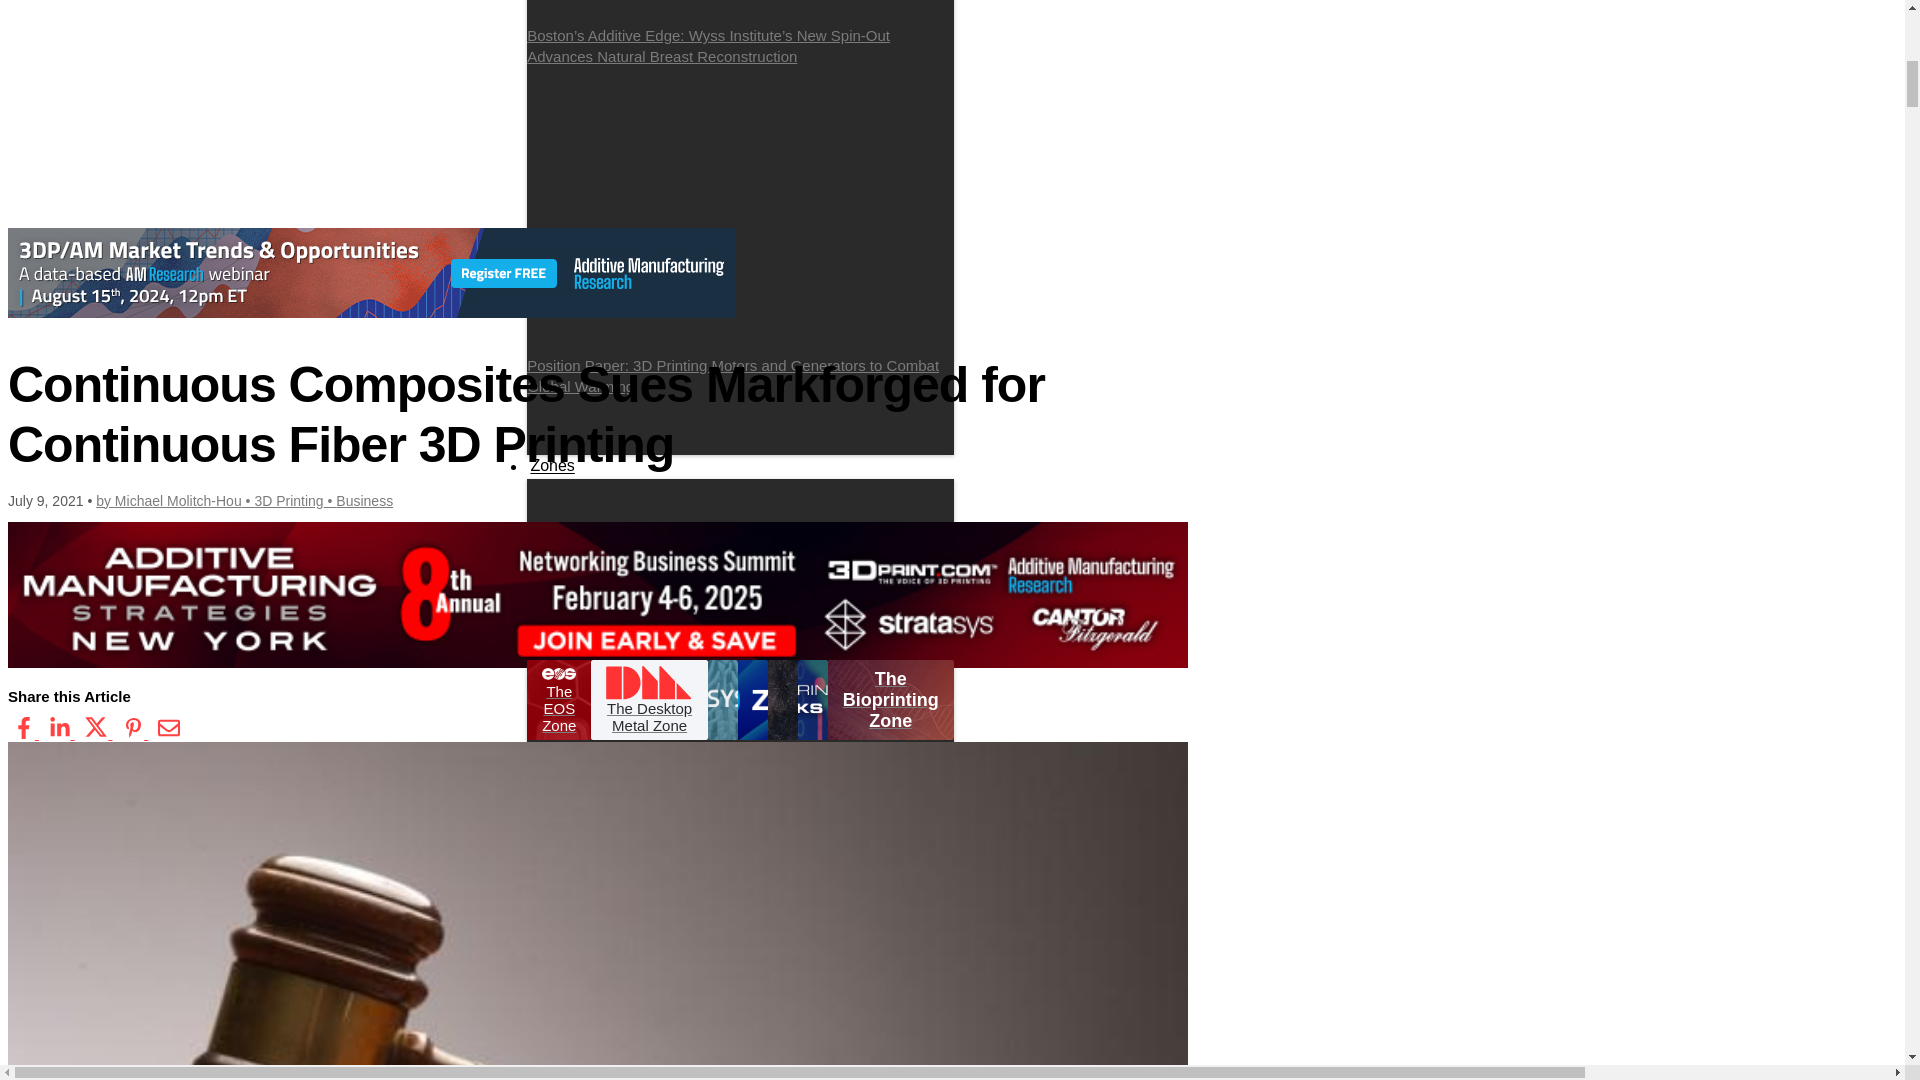 The image size is (1920, 1080). Describe the element at coordinates (593, 616) in the screenshot. I see `The HP Zone` at that location.